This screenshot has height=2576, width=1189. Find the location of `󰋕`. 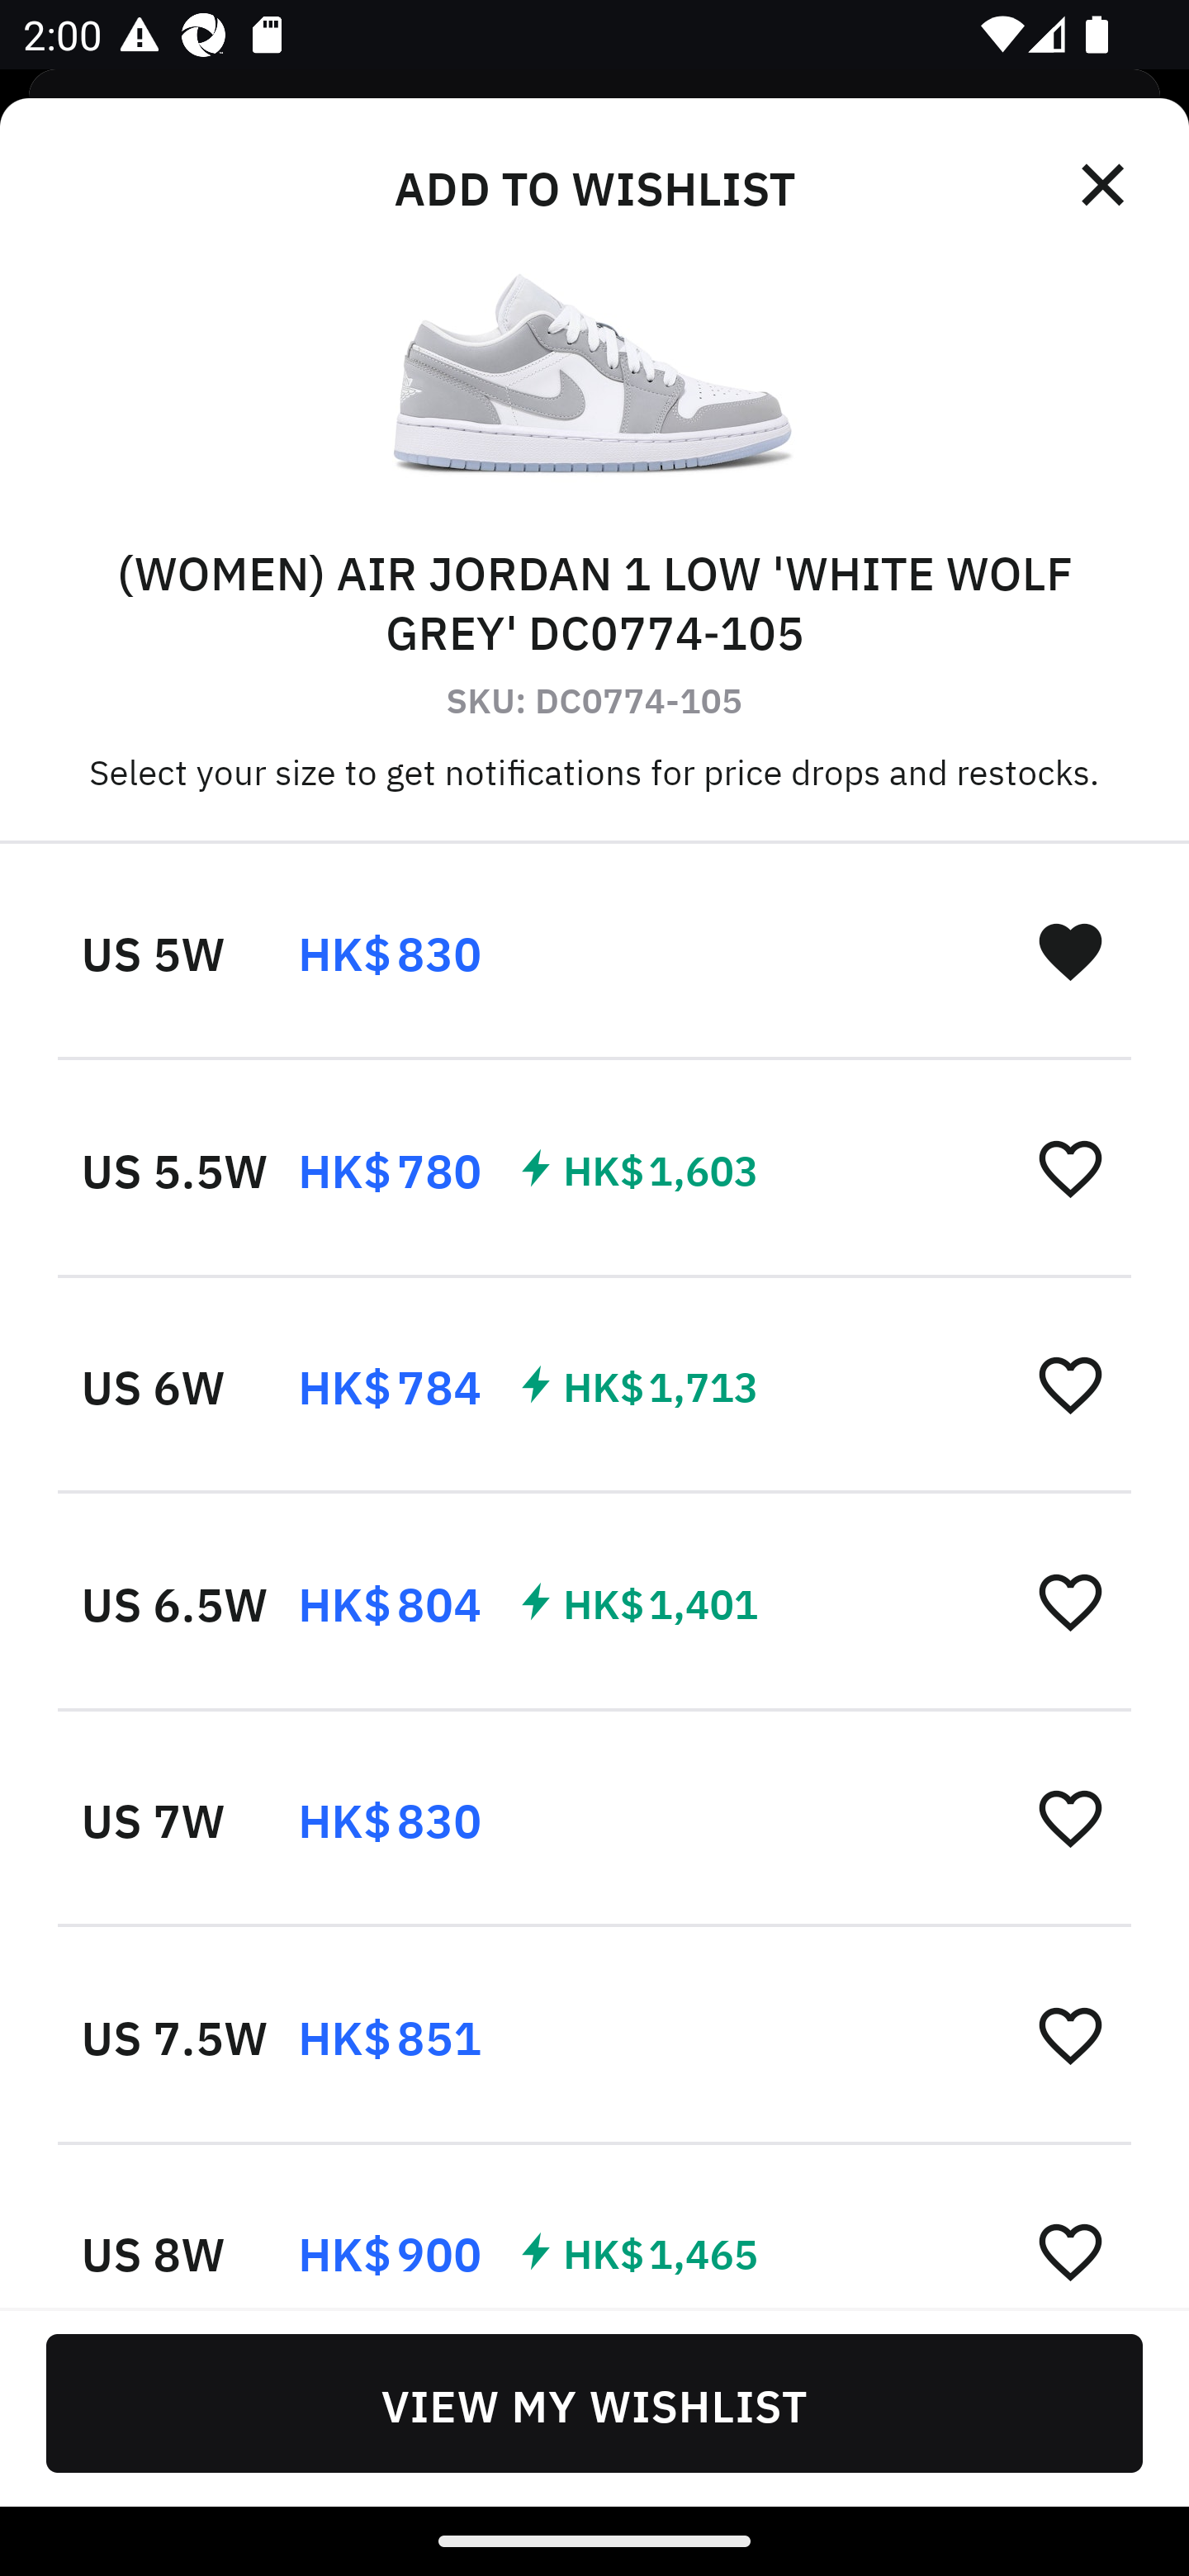

󰋕 is located at coordinates (1070, 2250).